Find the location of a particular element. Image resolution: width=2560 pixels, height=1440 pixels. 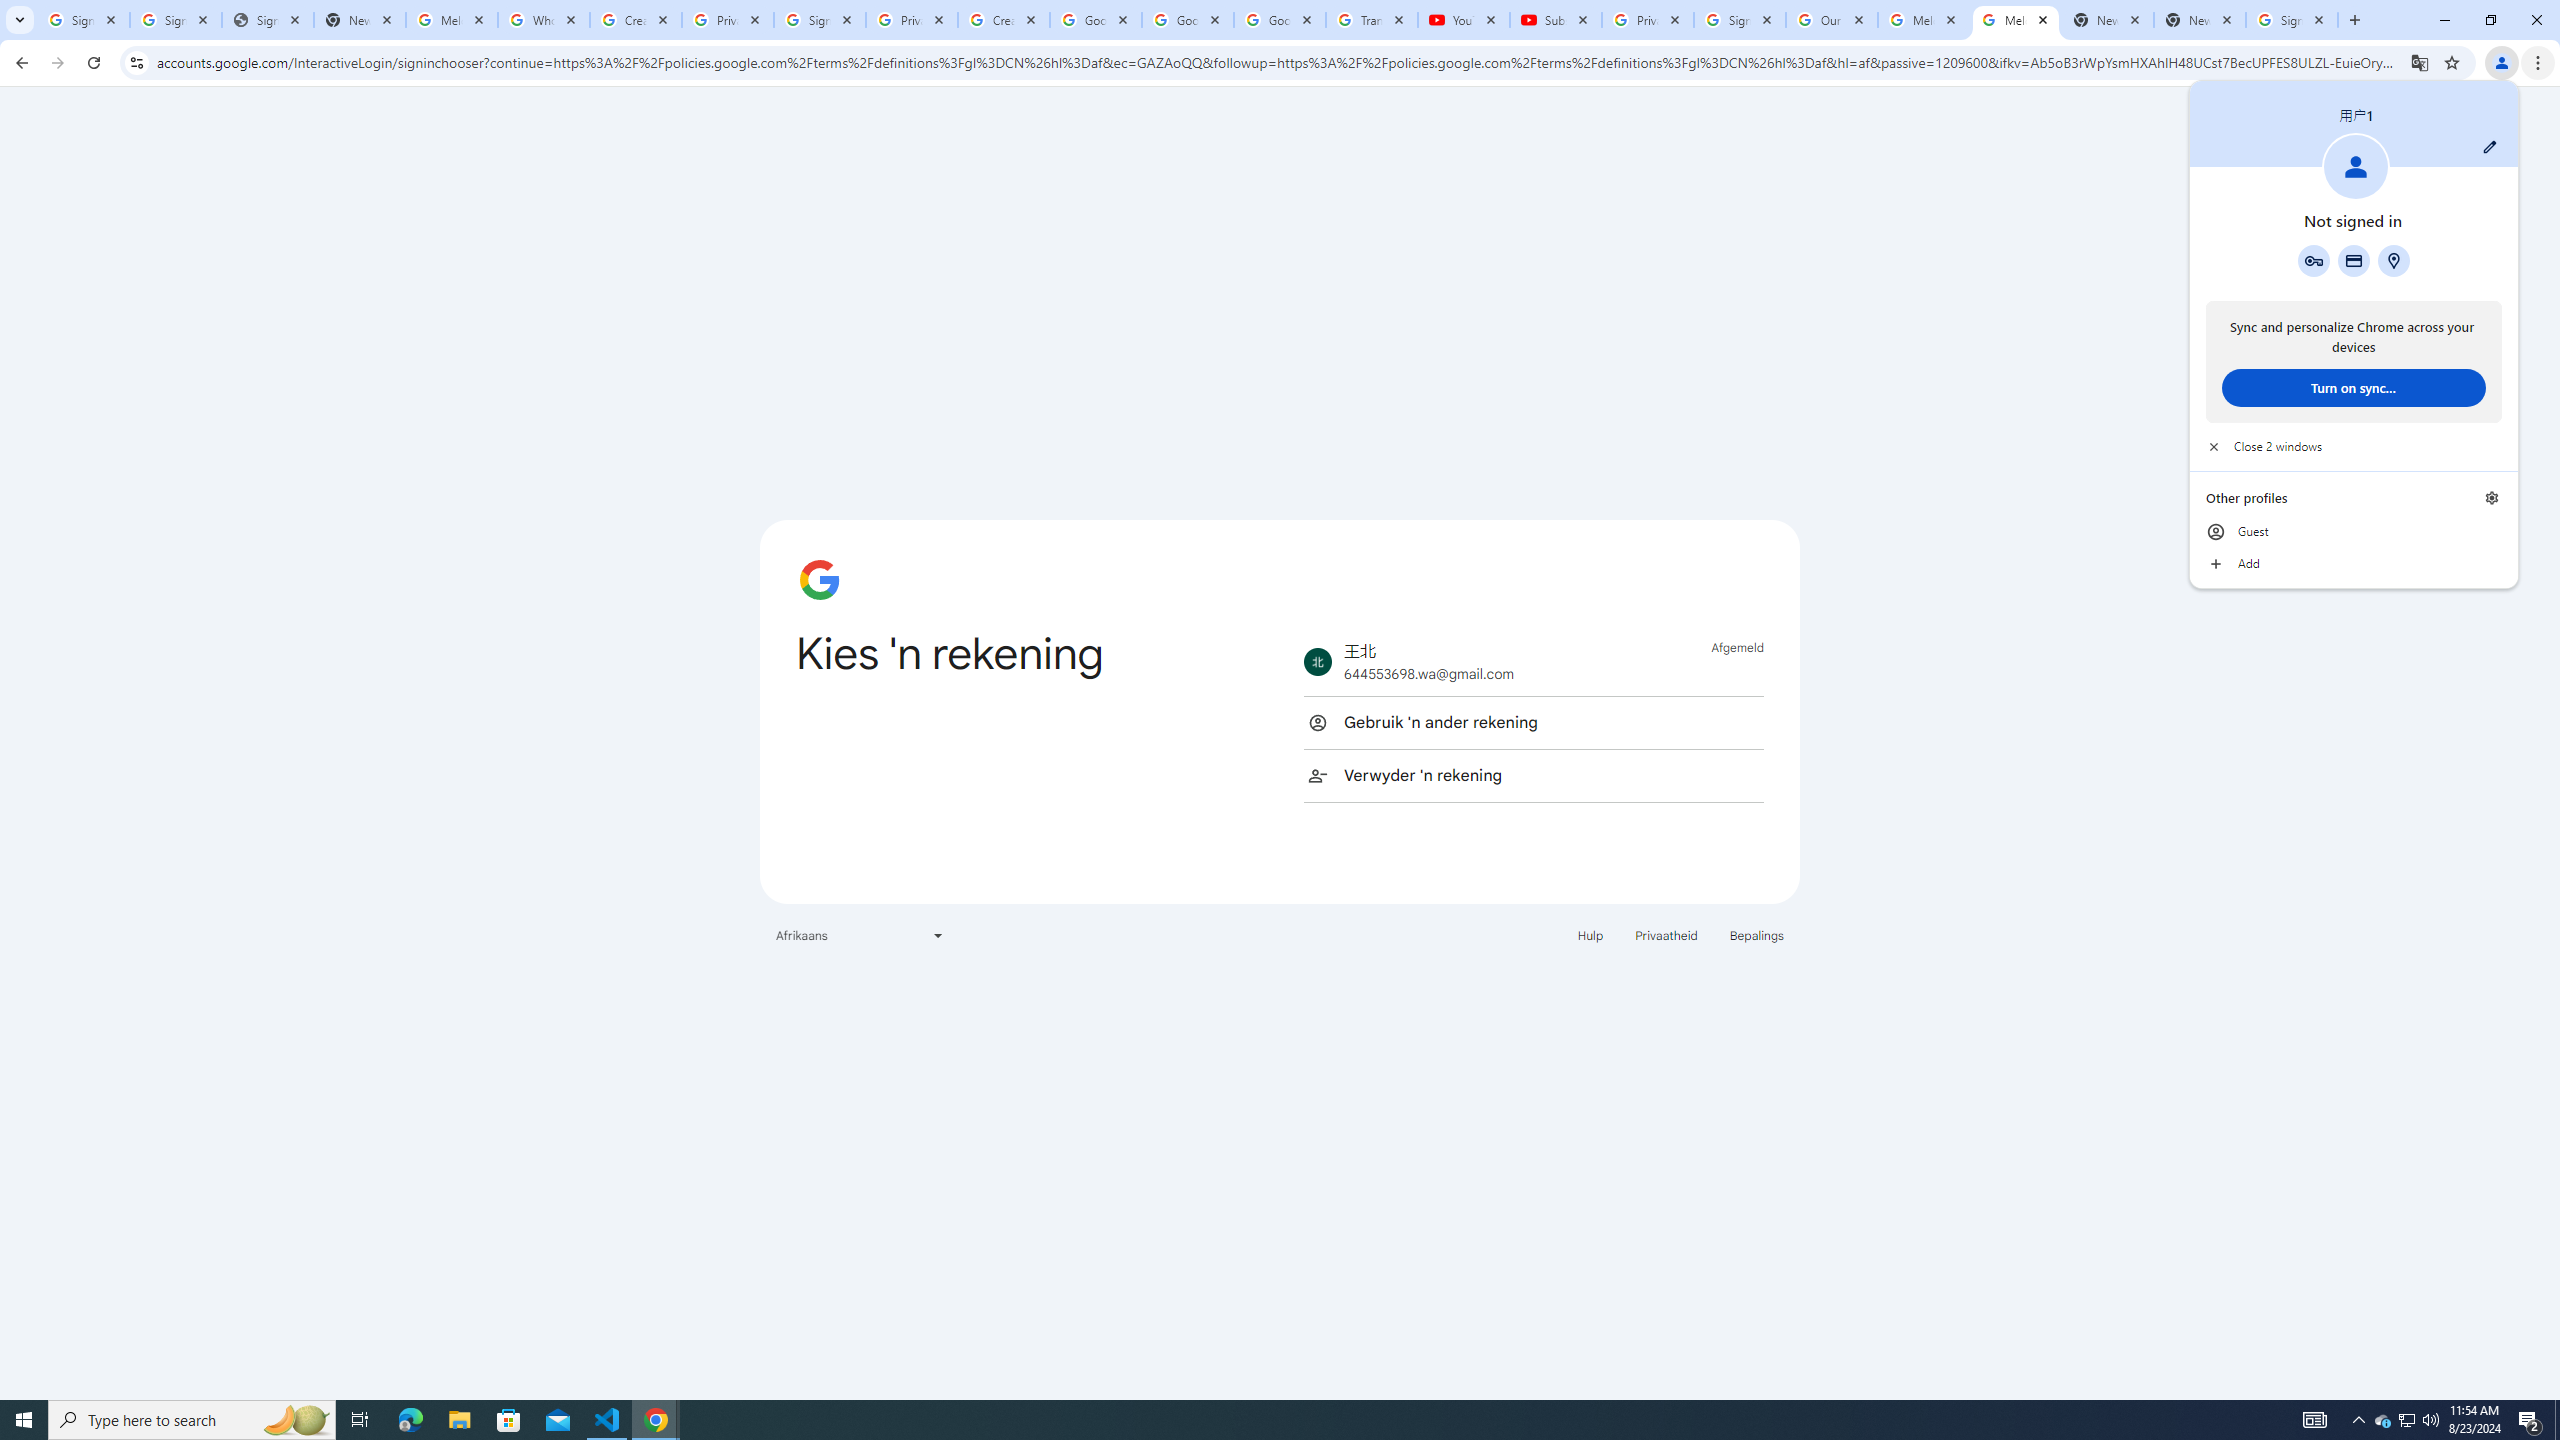

Browse is located at coordinates (508, 564).